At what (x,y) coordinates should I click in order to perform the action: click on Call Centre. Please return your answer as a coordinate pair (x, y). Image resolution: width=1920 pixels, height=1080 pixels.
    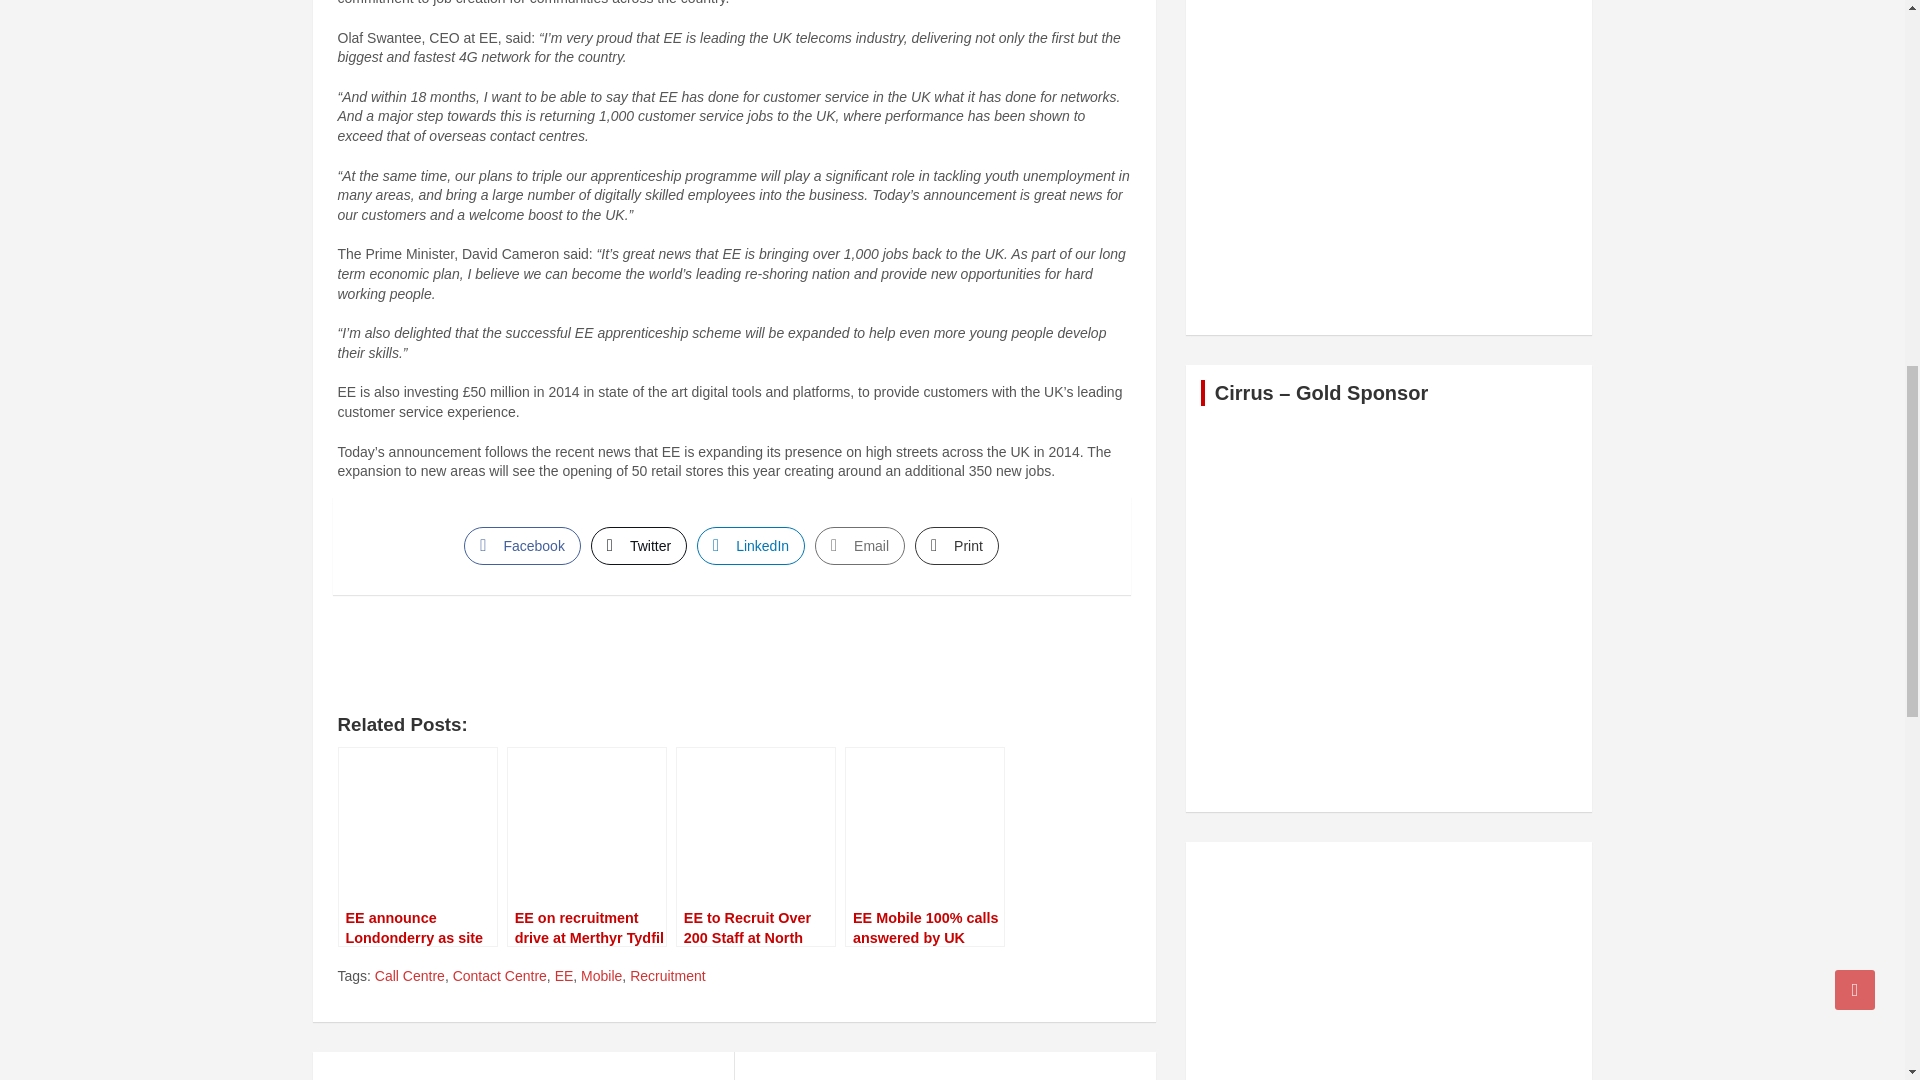
    Looking at the image, I should click on (410, 976).